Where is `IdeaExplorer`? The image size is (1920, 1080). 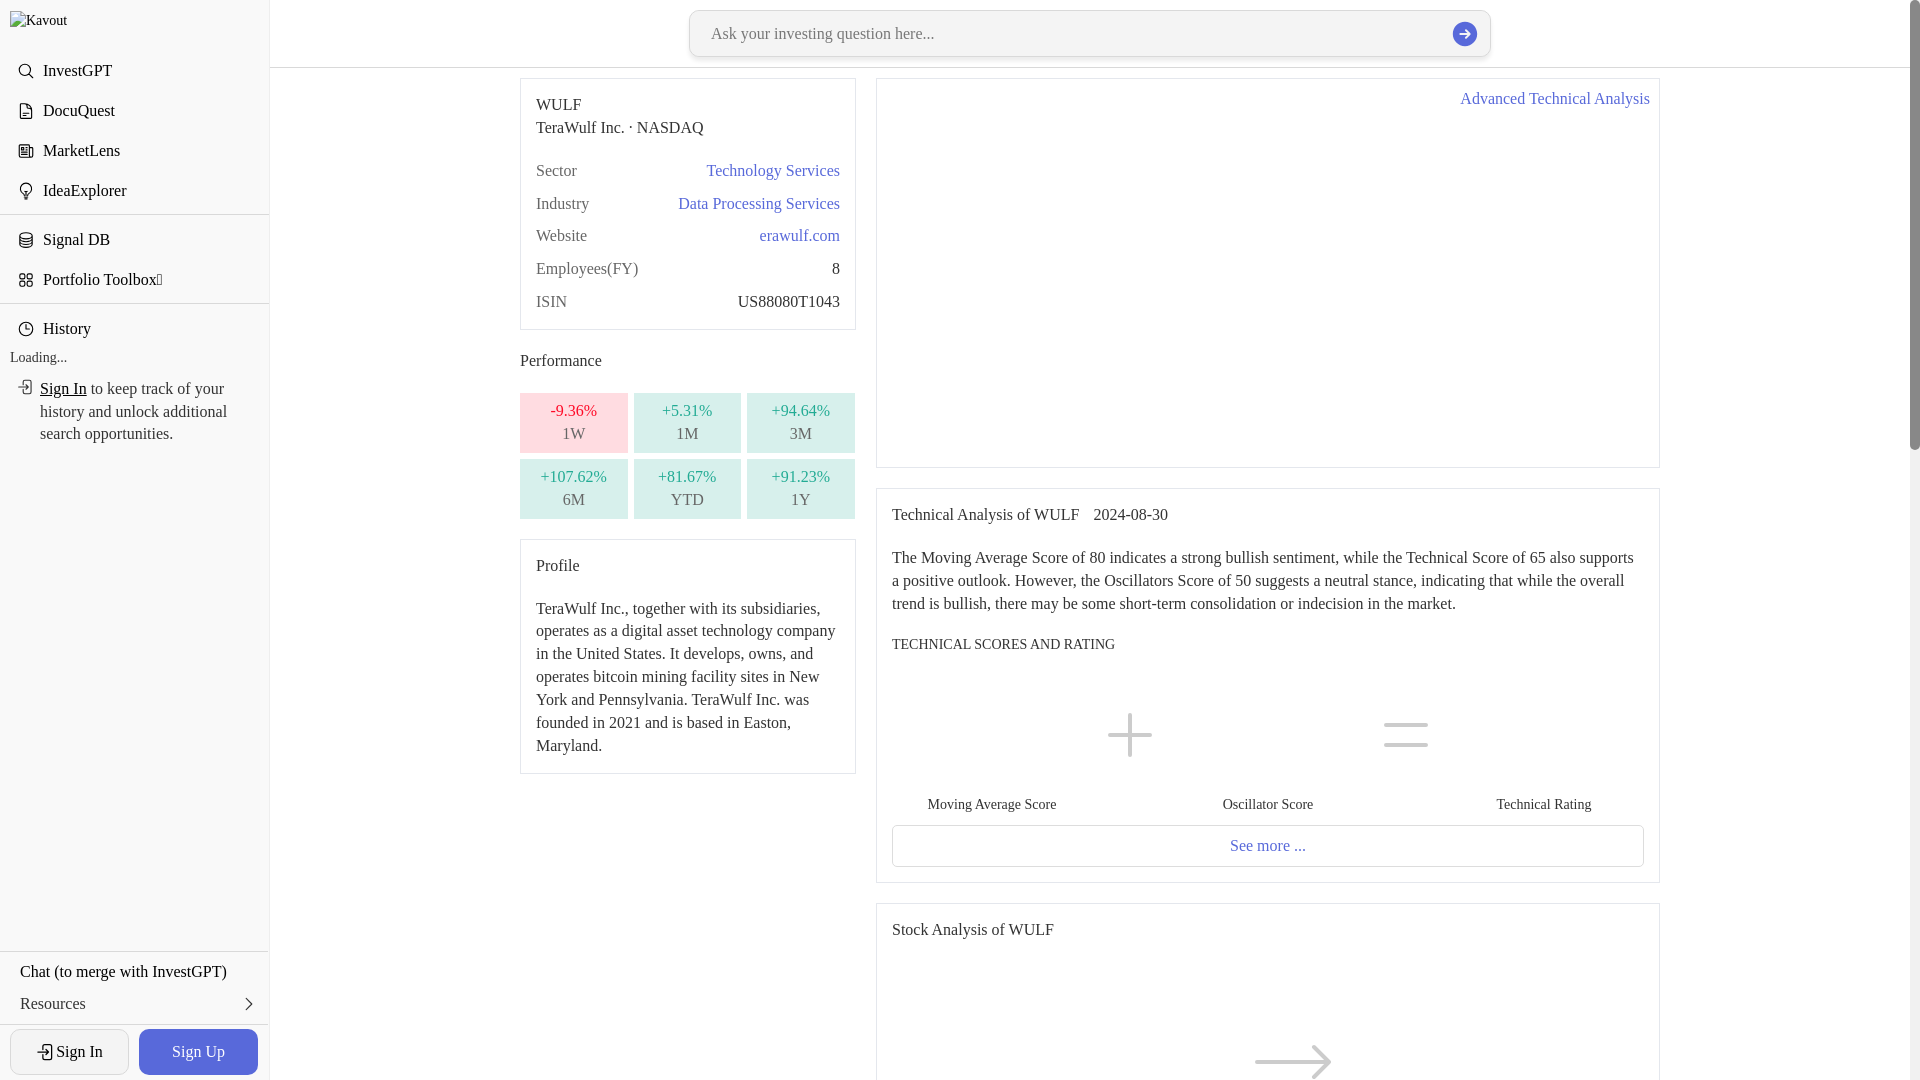
IdeaExplorer is located at coordinates (134, 189).